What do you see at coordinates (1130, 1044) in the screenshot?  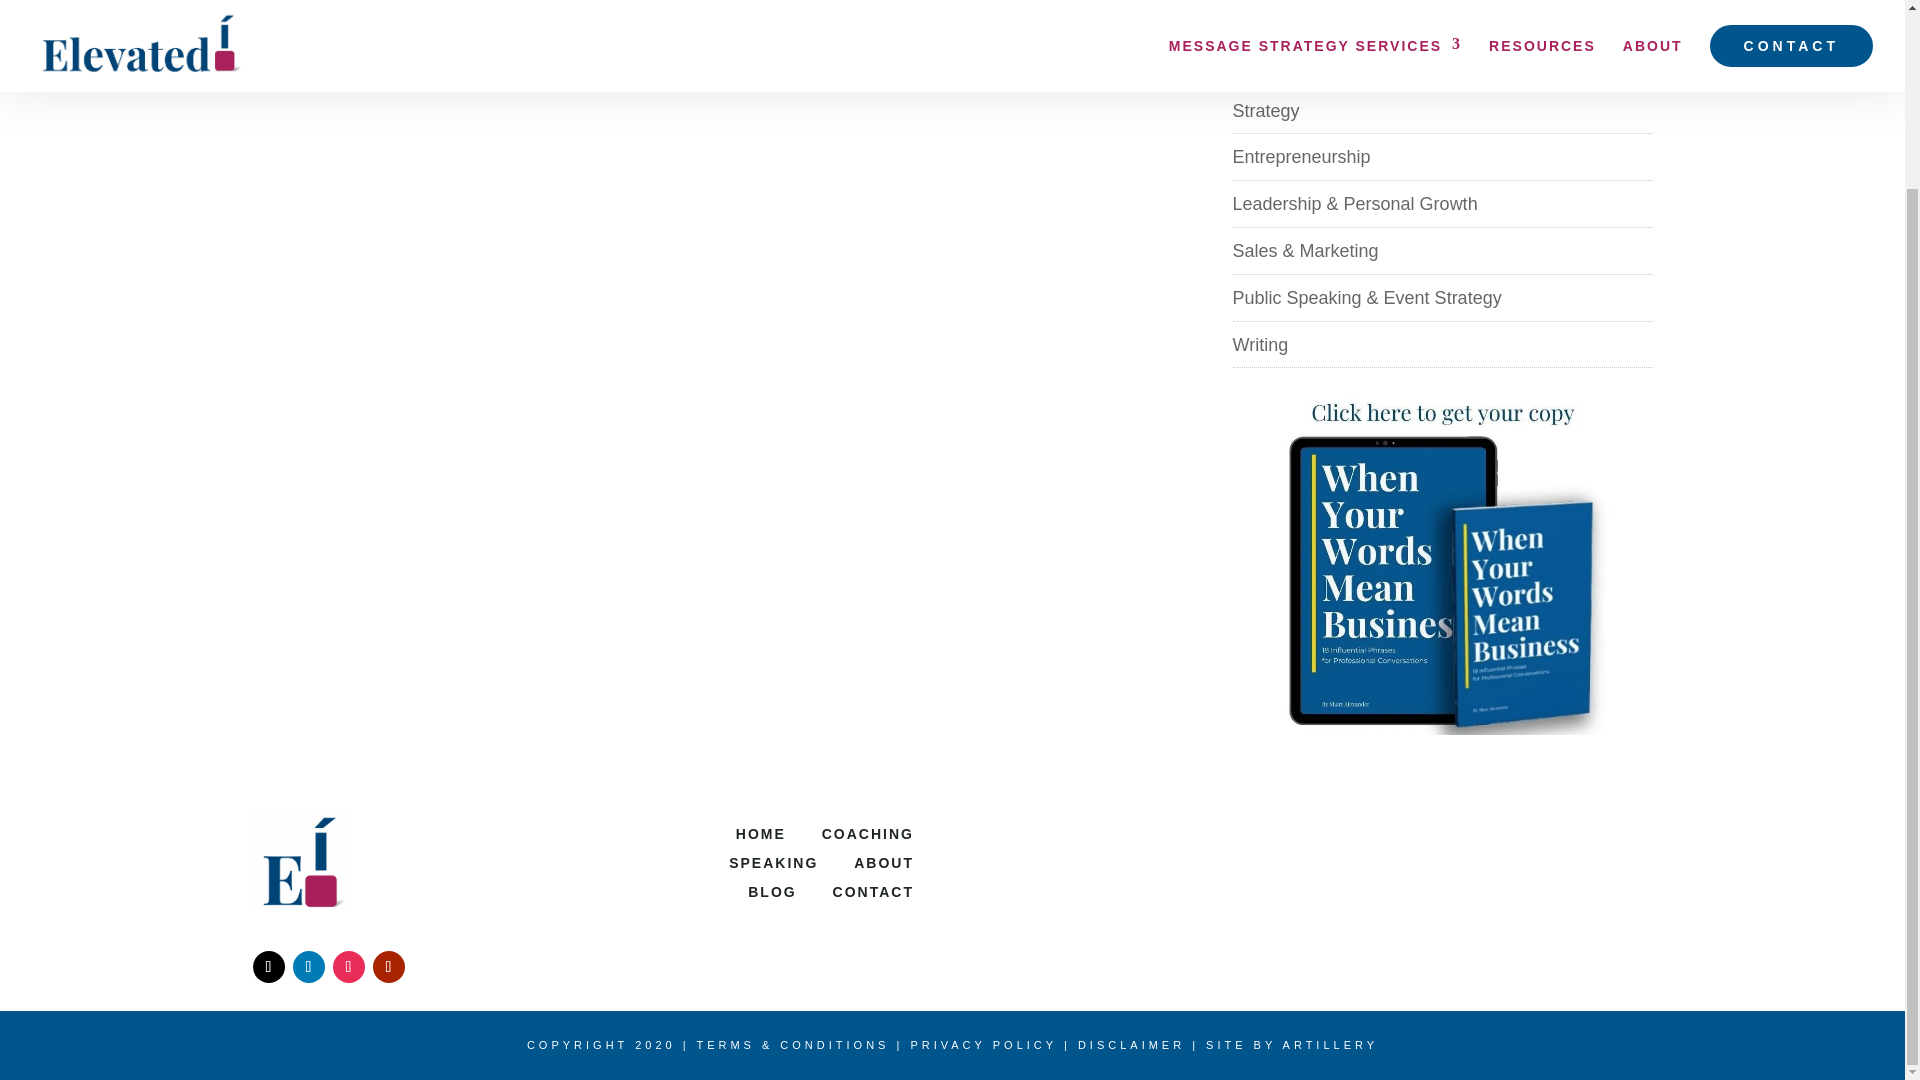 I see `DISCLAIMER` at bounding box center [1130, 1044].